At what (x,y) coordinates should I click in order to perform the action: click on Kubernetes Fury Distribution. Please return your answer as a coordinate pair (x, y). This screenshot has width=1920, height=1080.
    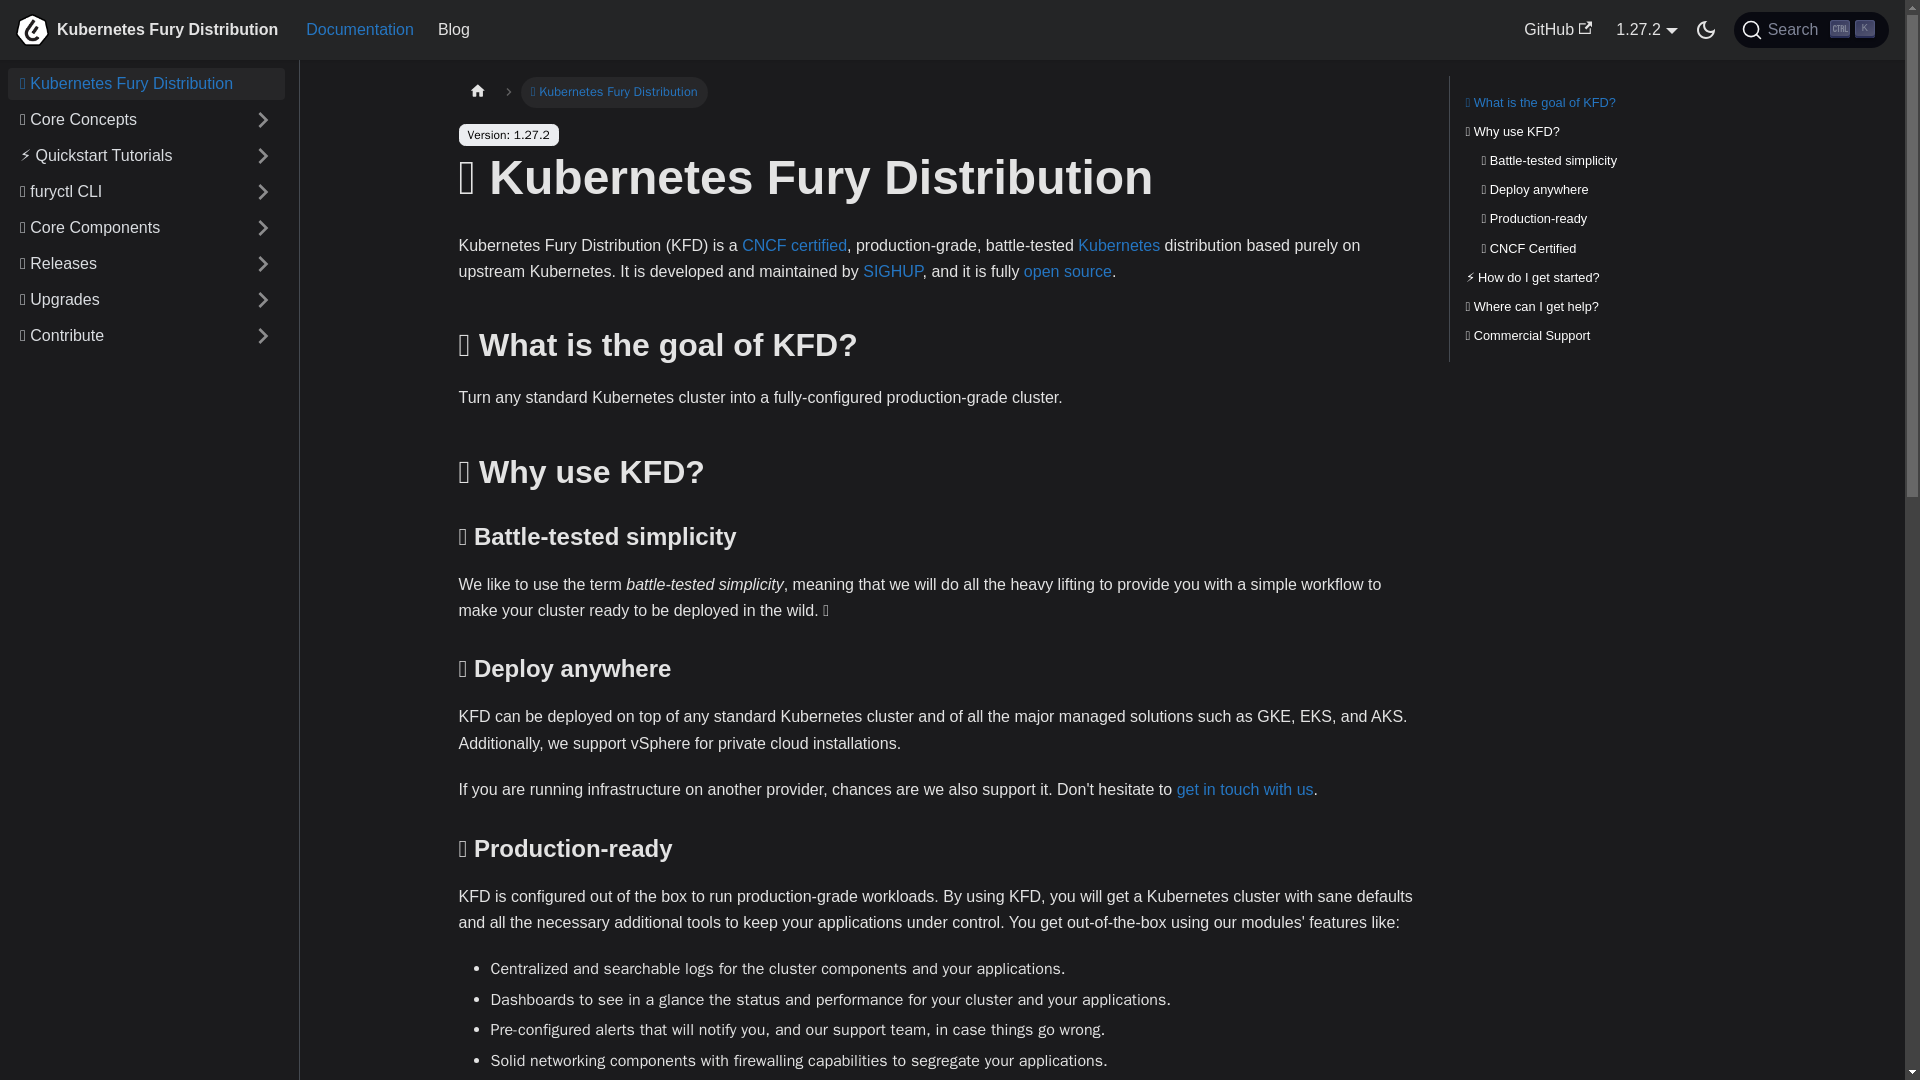
    Looking at the image, I should click on (1646, 28).